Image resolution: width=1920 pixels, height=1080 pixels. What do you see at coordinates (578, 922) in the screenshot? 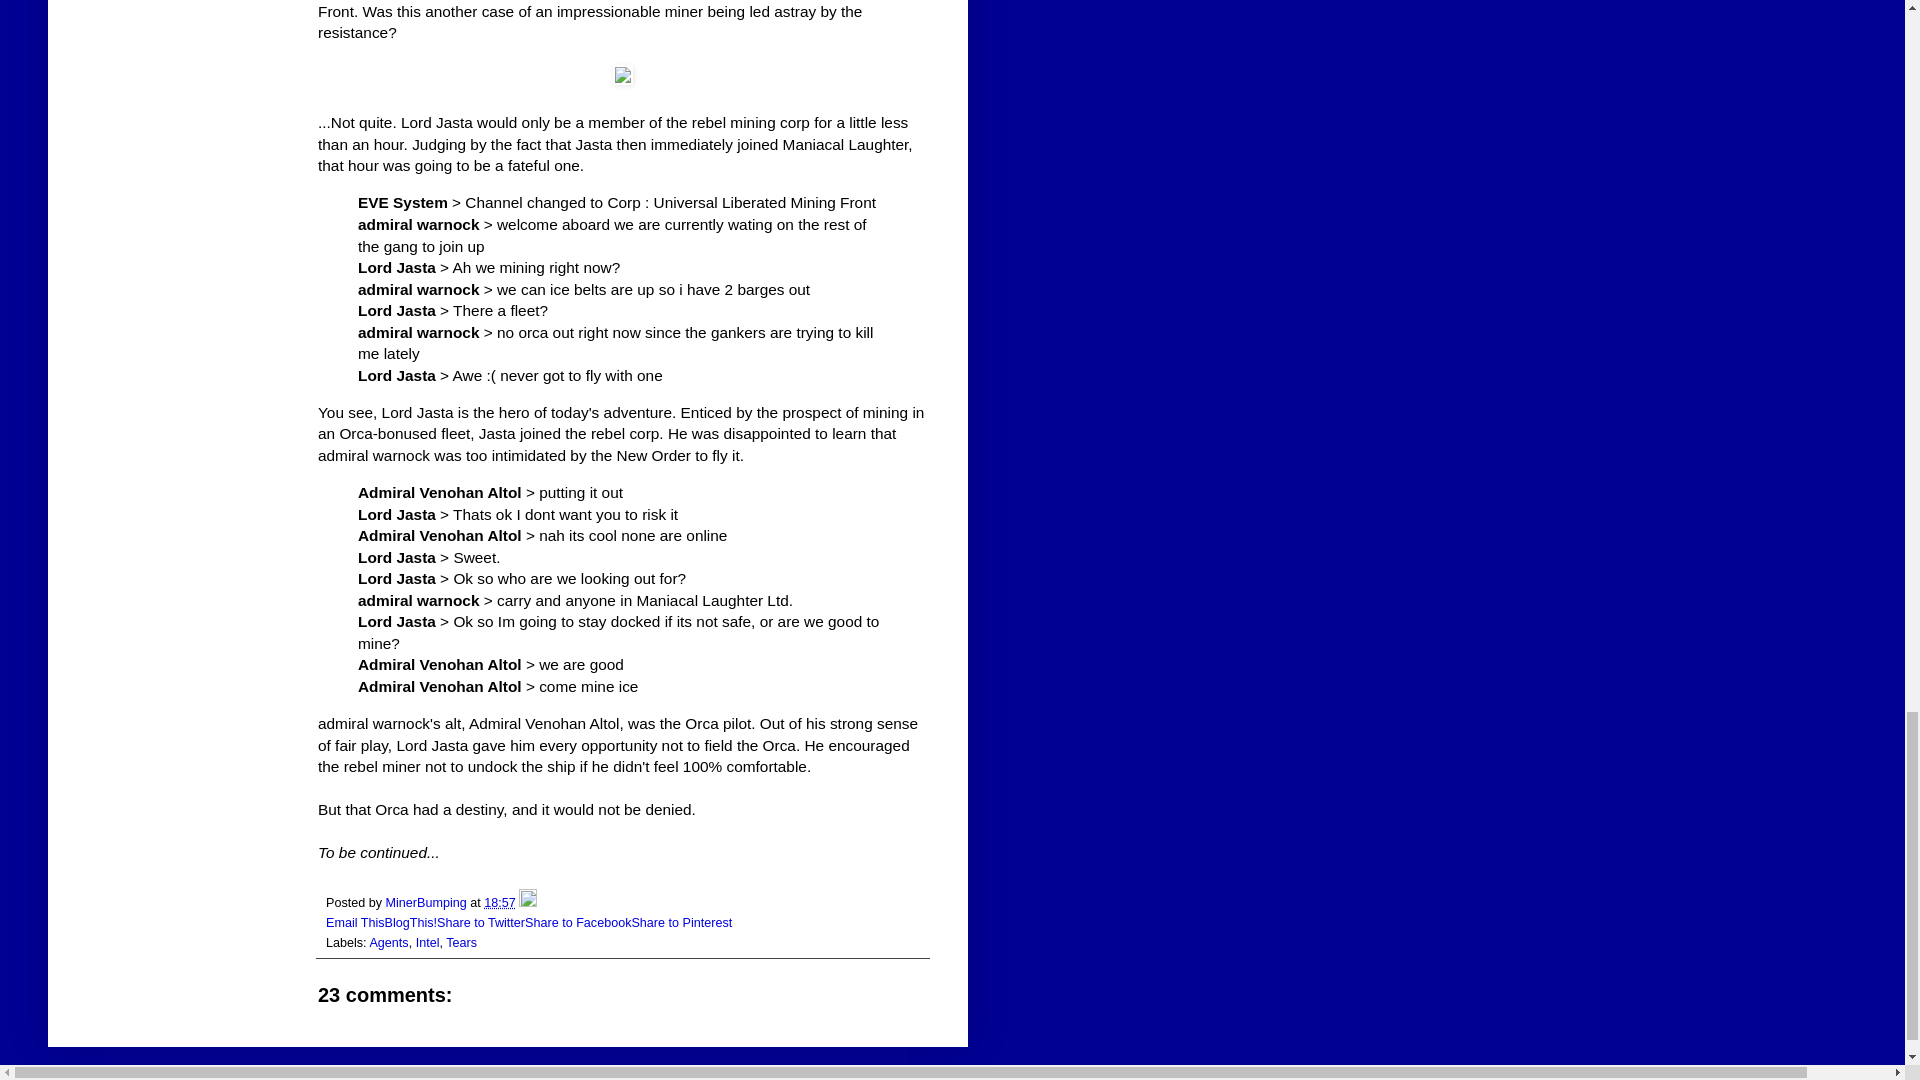
I see `Share to Facebook` at bounding box center [578, 922].